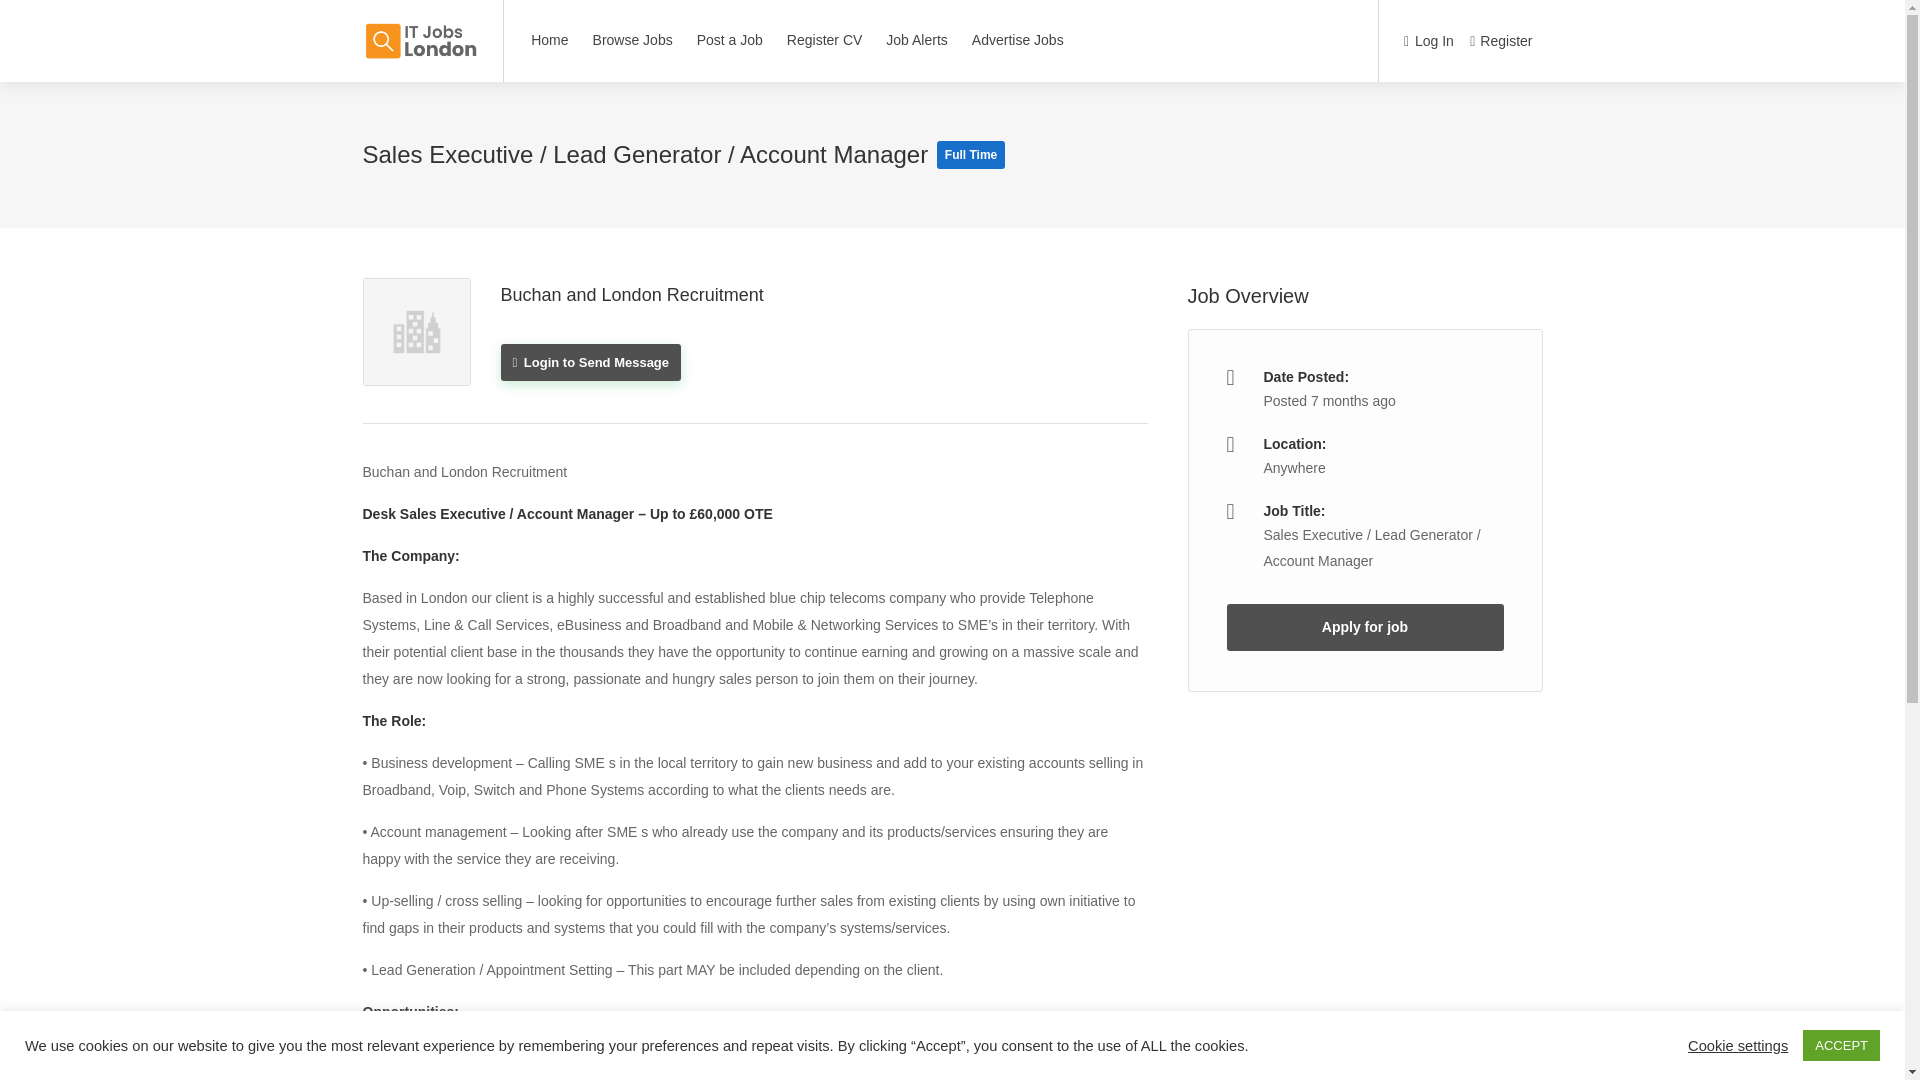  Describe the element at coordinates (1428, 42) in the screenshot. I see `Log In` at that location.